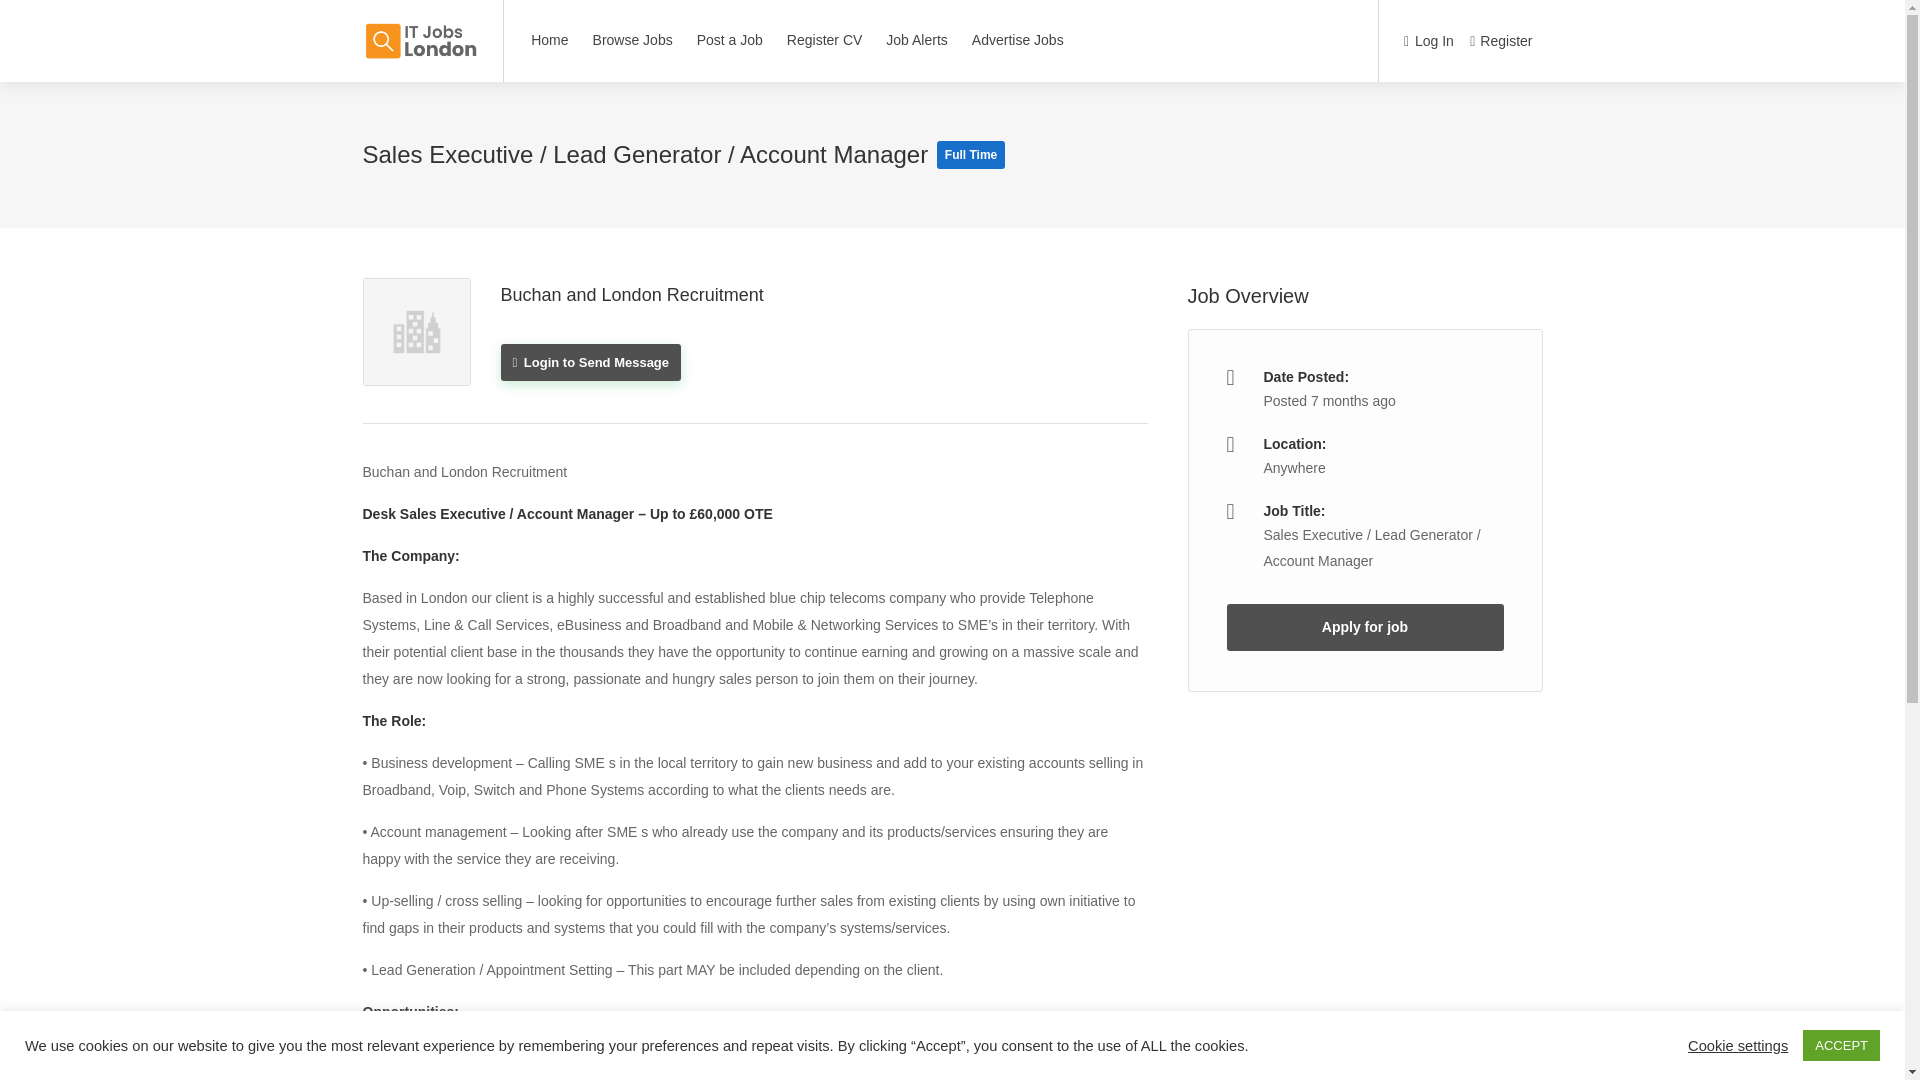  Describe the element at coordinates (1428, 42) in the screenshot. I see `Log In` at that location.